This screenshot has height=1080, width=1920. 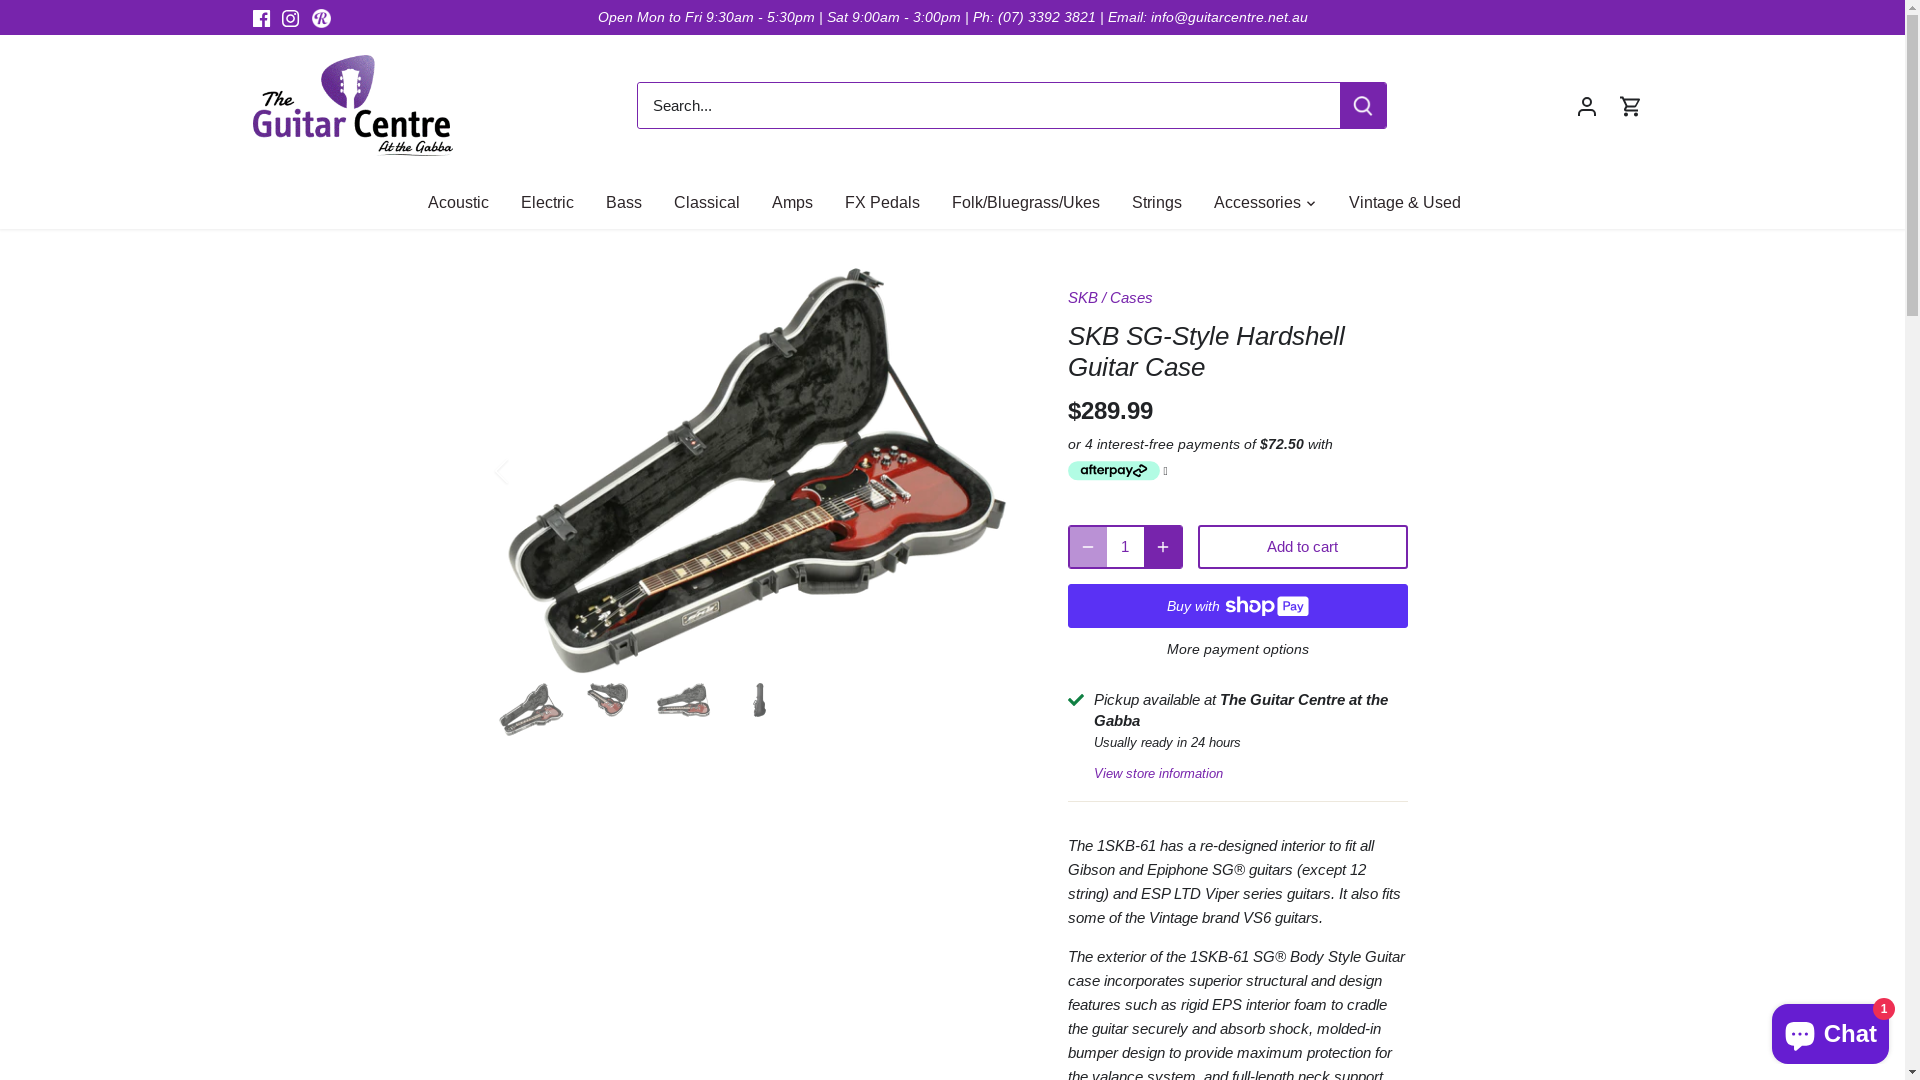 I want to click on Vintage & Used, so click(x=1405, y=202).